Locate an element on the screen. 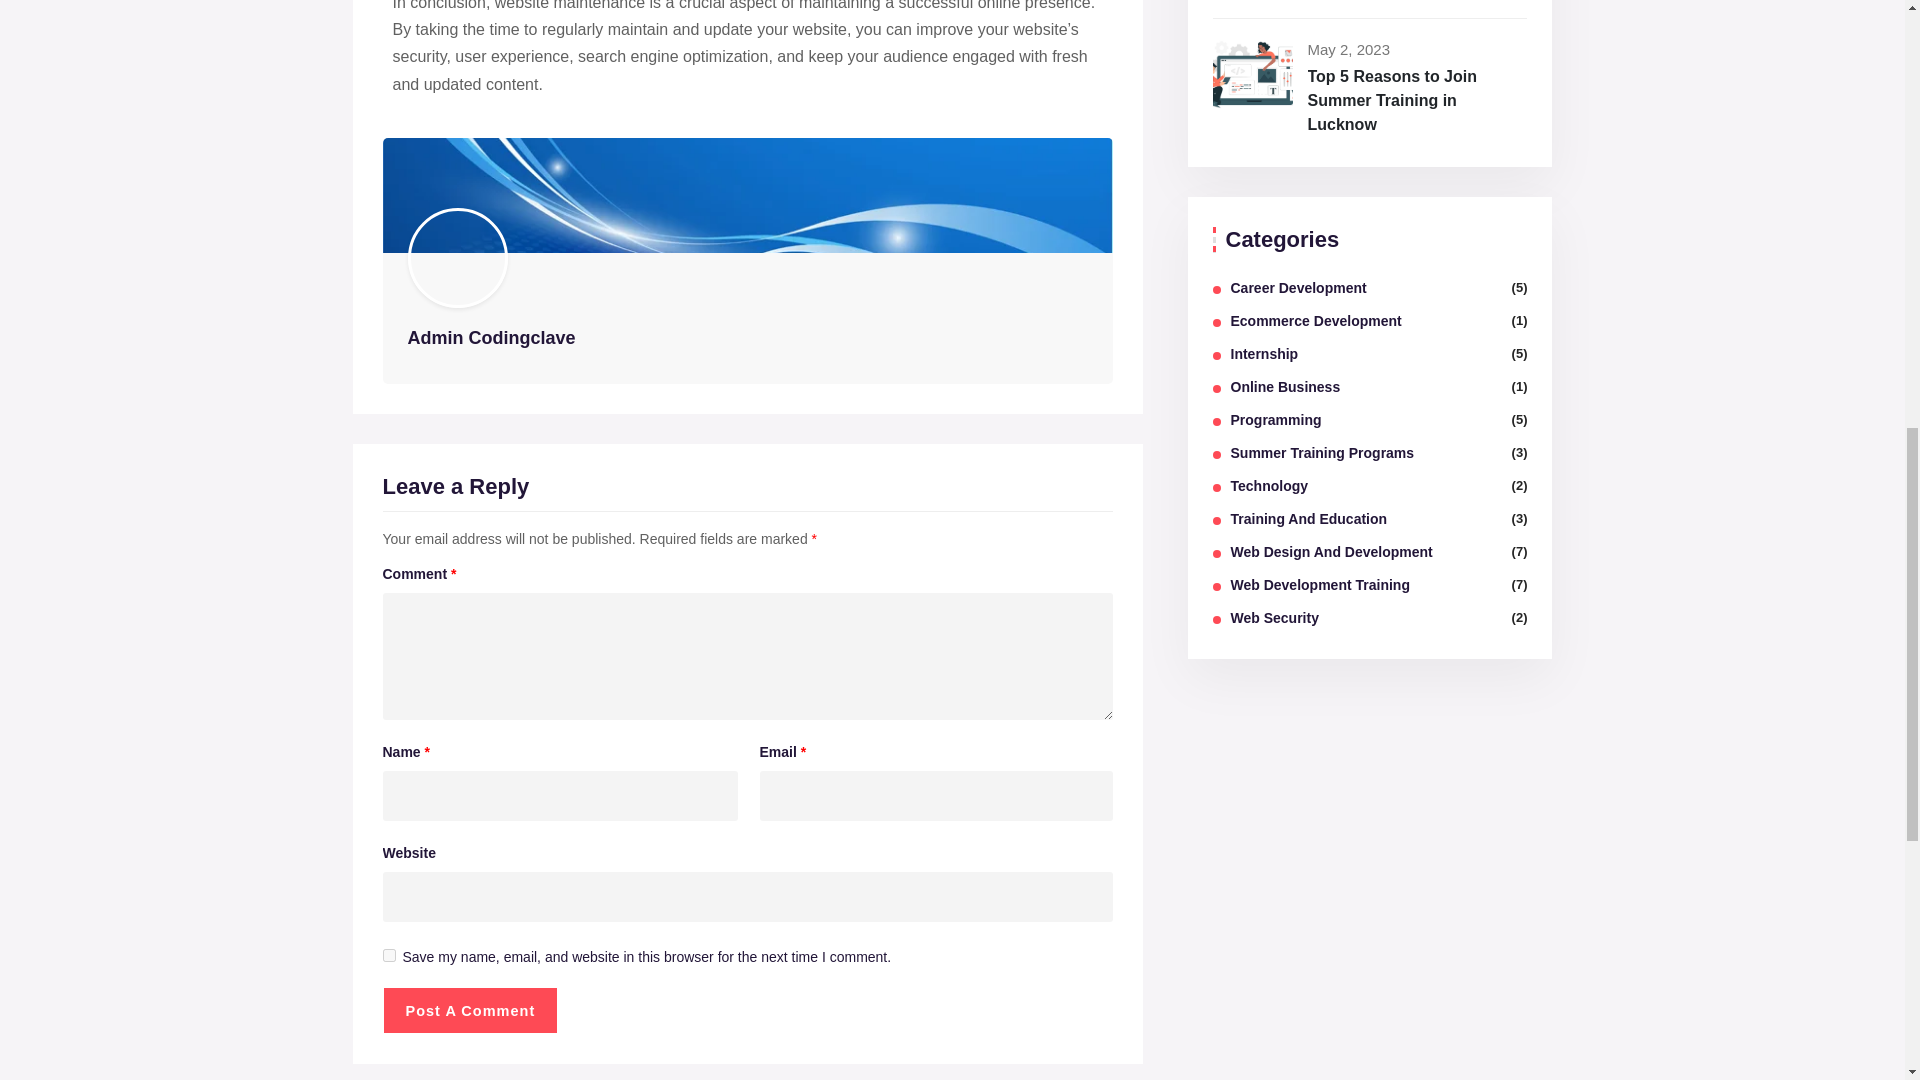 The height and width of the screenshot is (1080, 1920). Programming is located at coordinates (1275, 419).